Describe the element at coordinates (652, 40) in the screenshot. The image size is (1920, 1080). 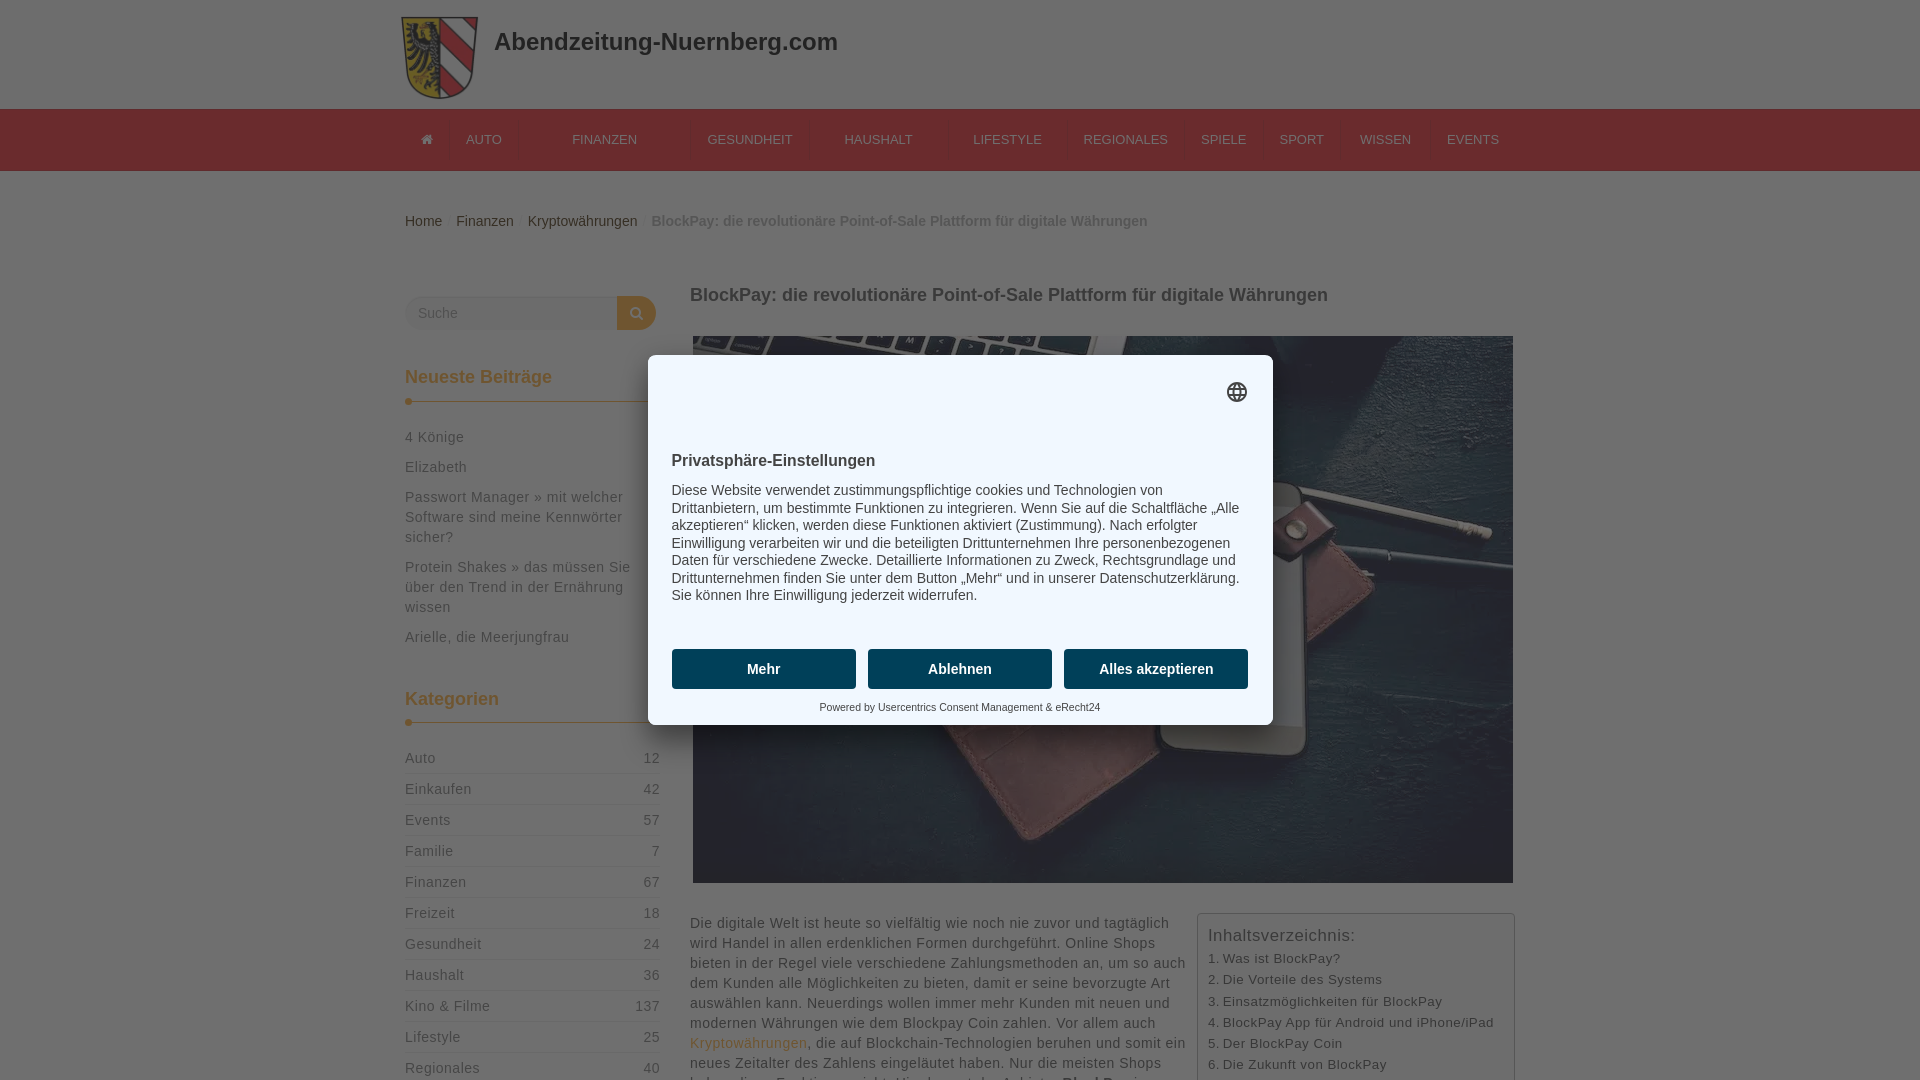
I see `Abendzeitung-Nuernberg.com` at that location.